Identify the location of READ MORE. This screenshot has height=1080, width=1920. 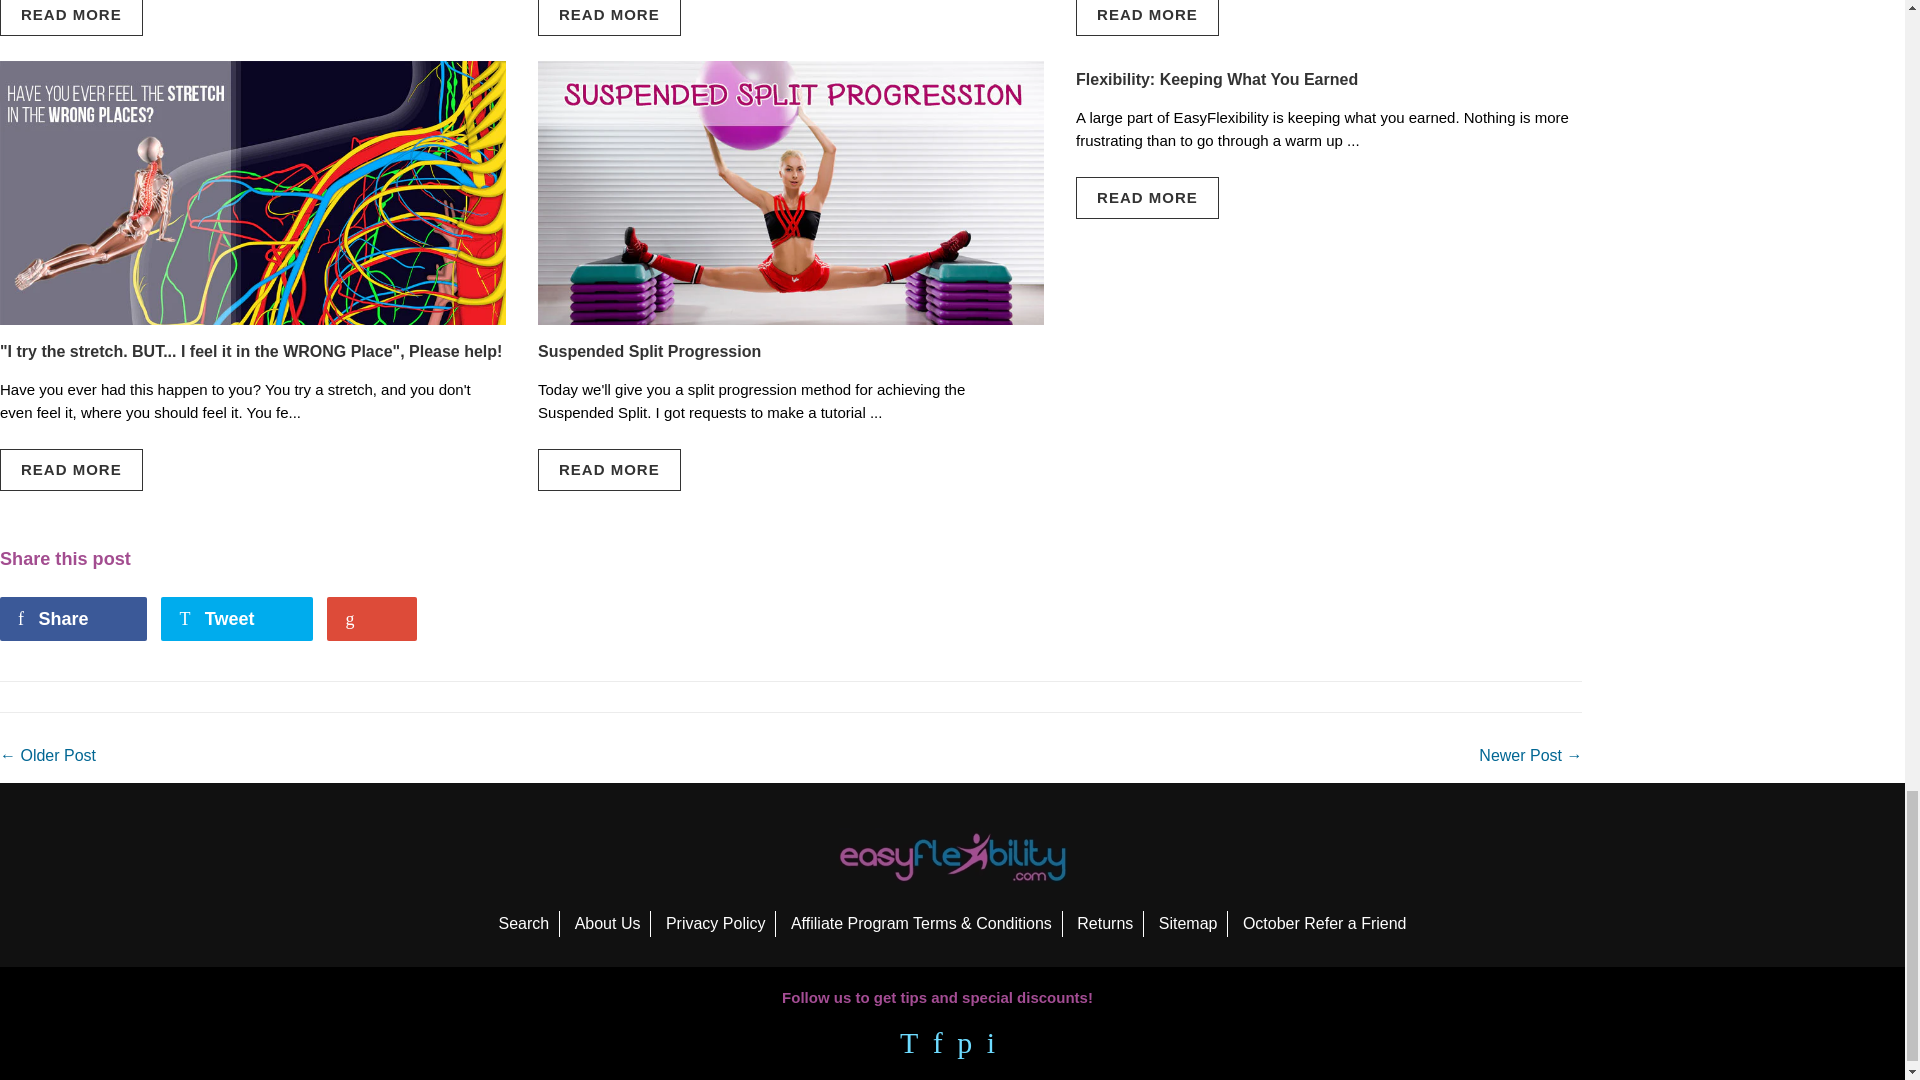
(609, 18).